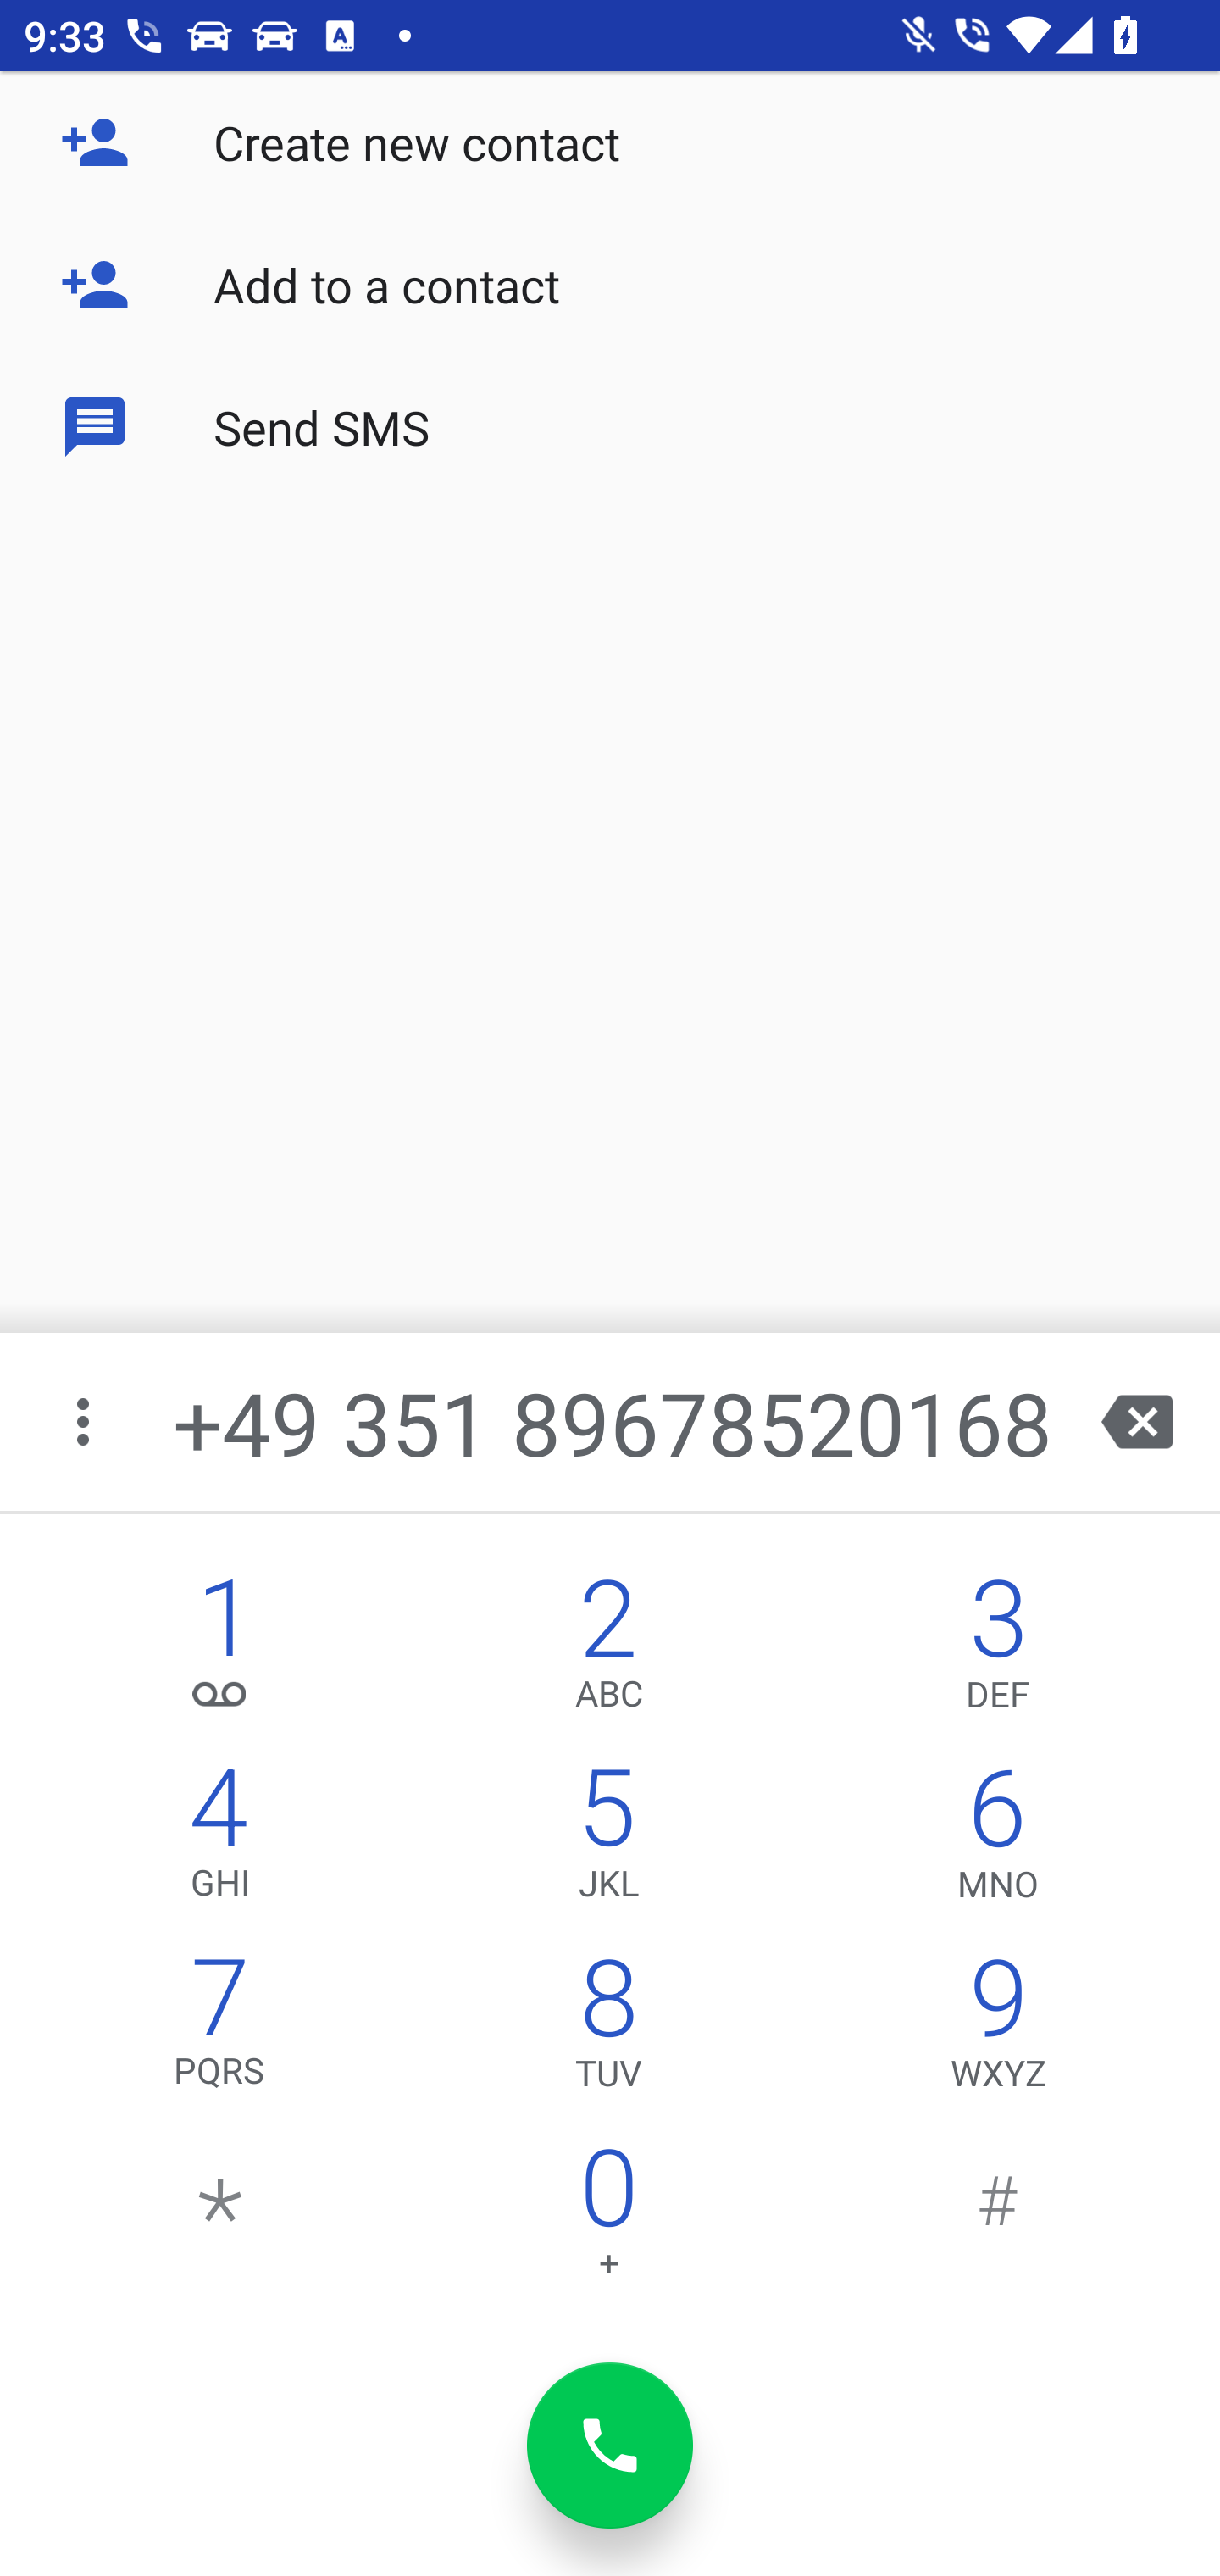 This screenshot has height=2576, width=1220. Describe the element at coordinates (220, 2220) in the screenshot. I see `*` at that location.